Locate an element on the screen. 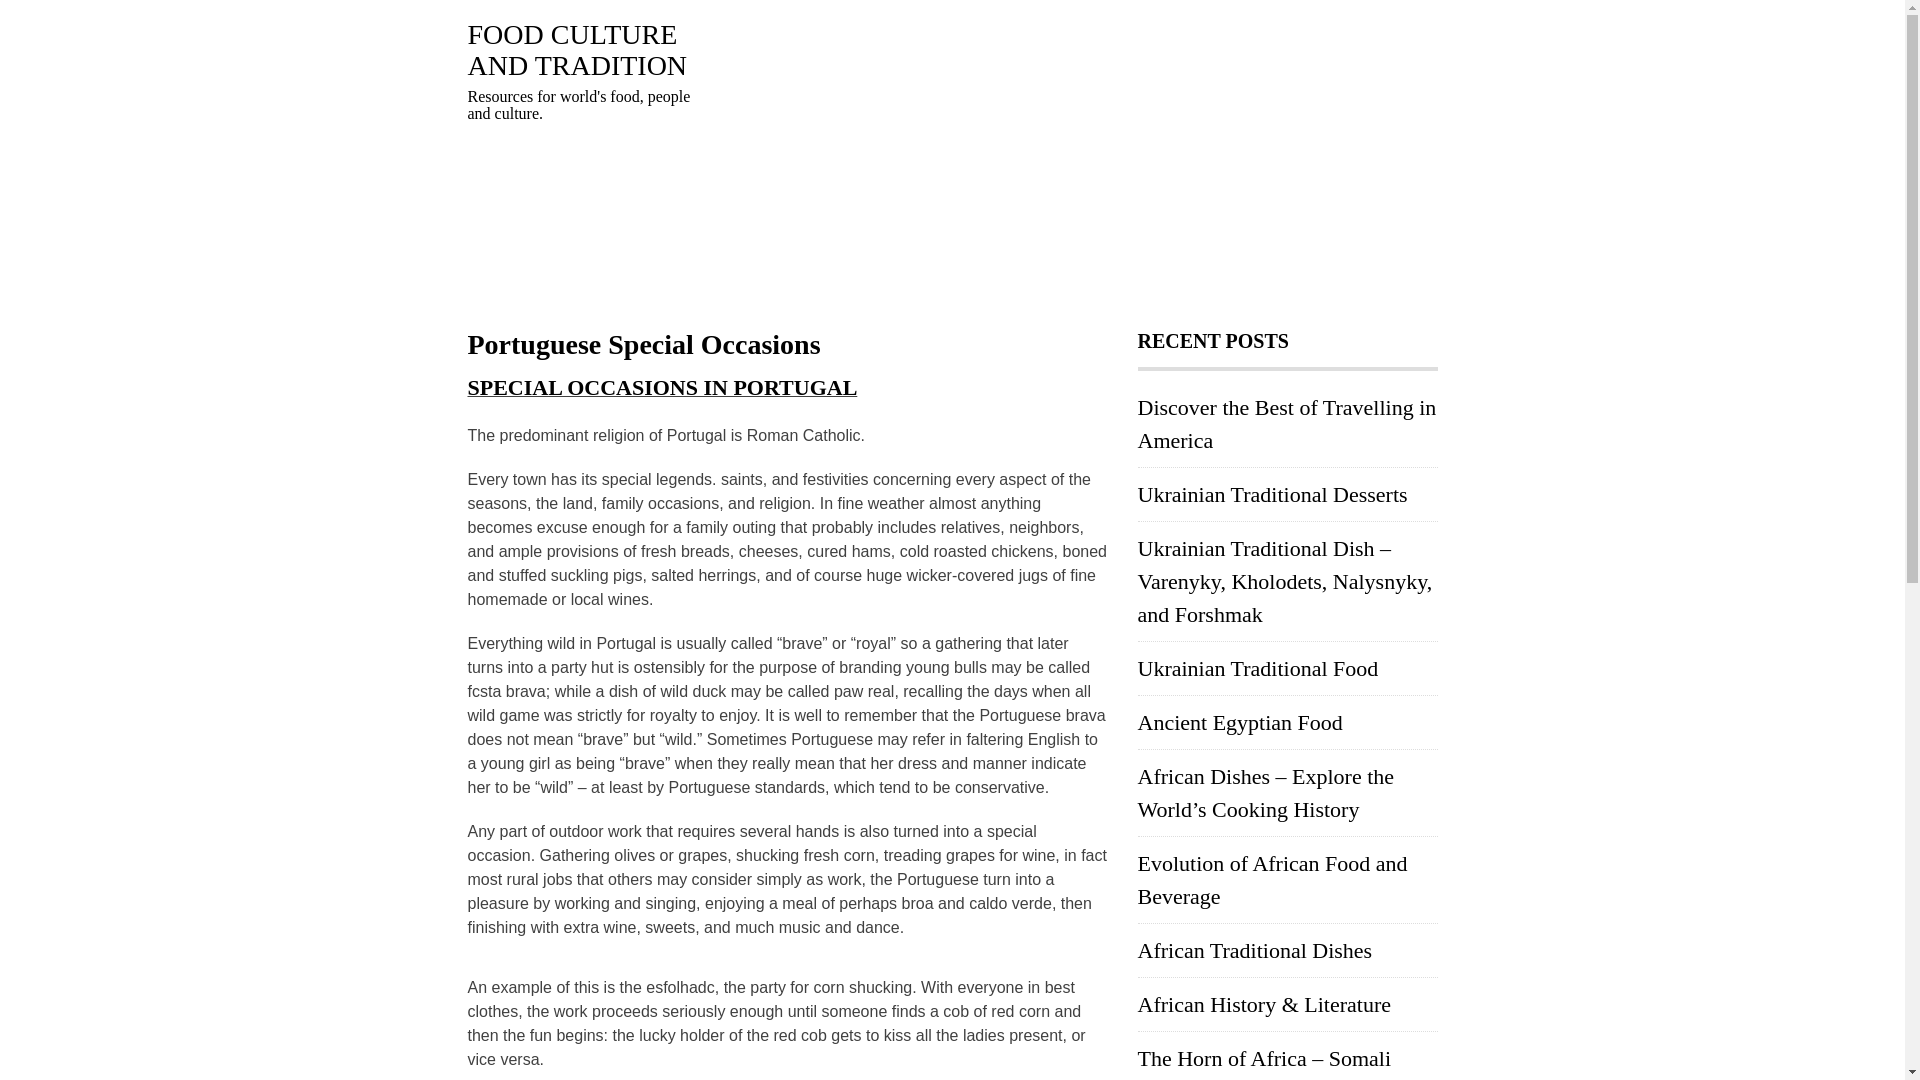 This screenshot has width=1920, height=1080. Evolution of African Food and Beverage is located at coordinates (1272, 880).